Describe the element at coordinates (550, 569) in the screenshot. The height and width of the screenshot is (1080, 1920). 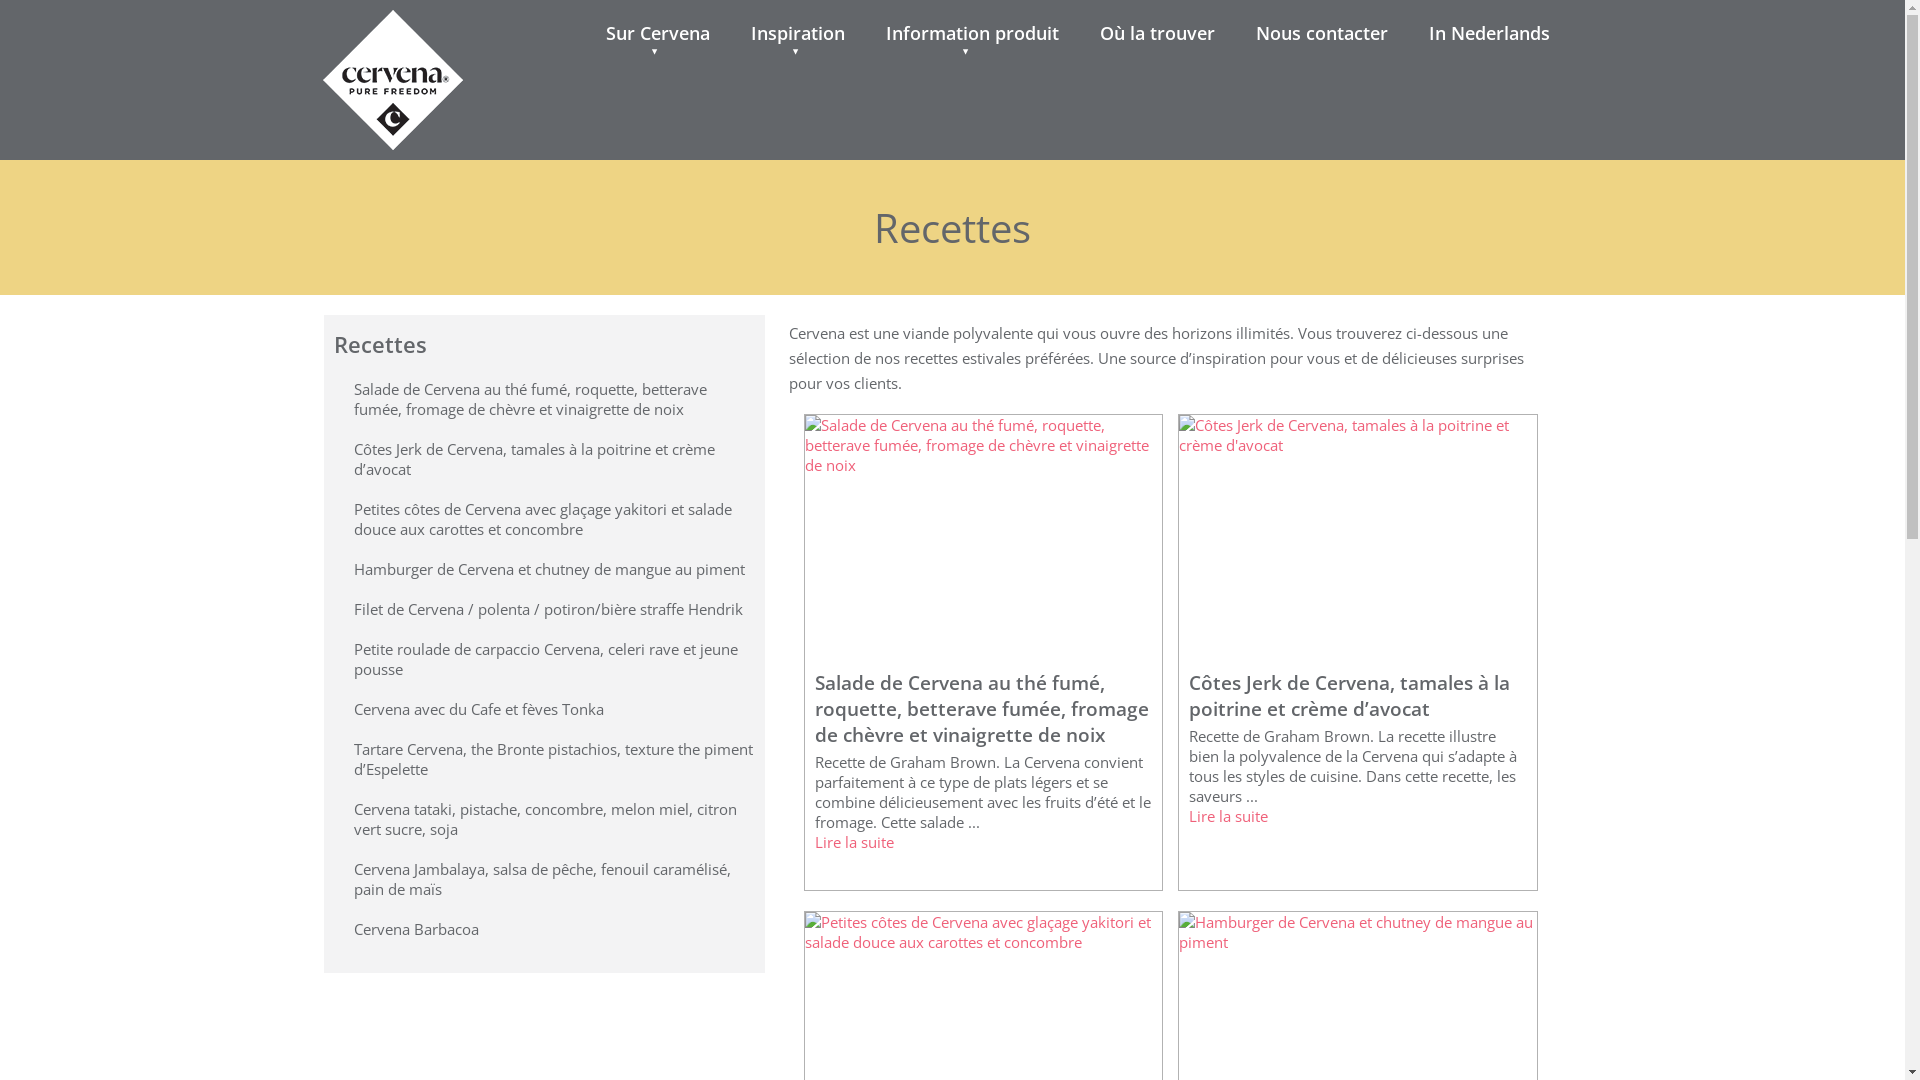
I see `Hamburger de Cervena et chutney de mangue au piment` at that location.